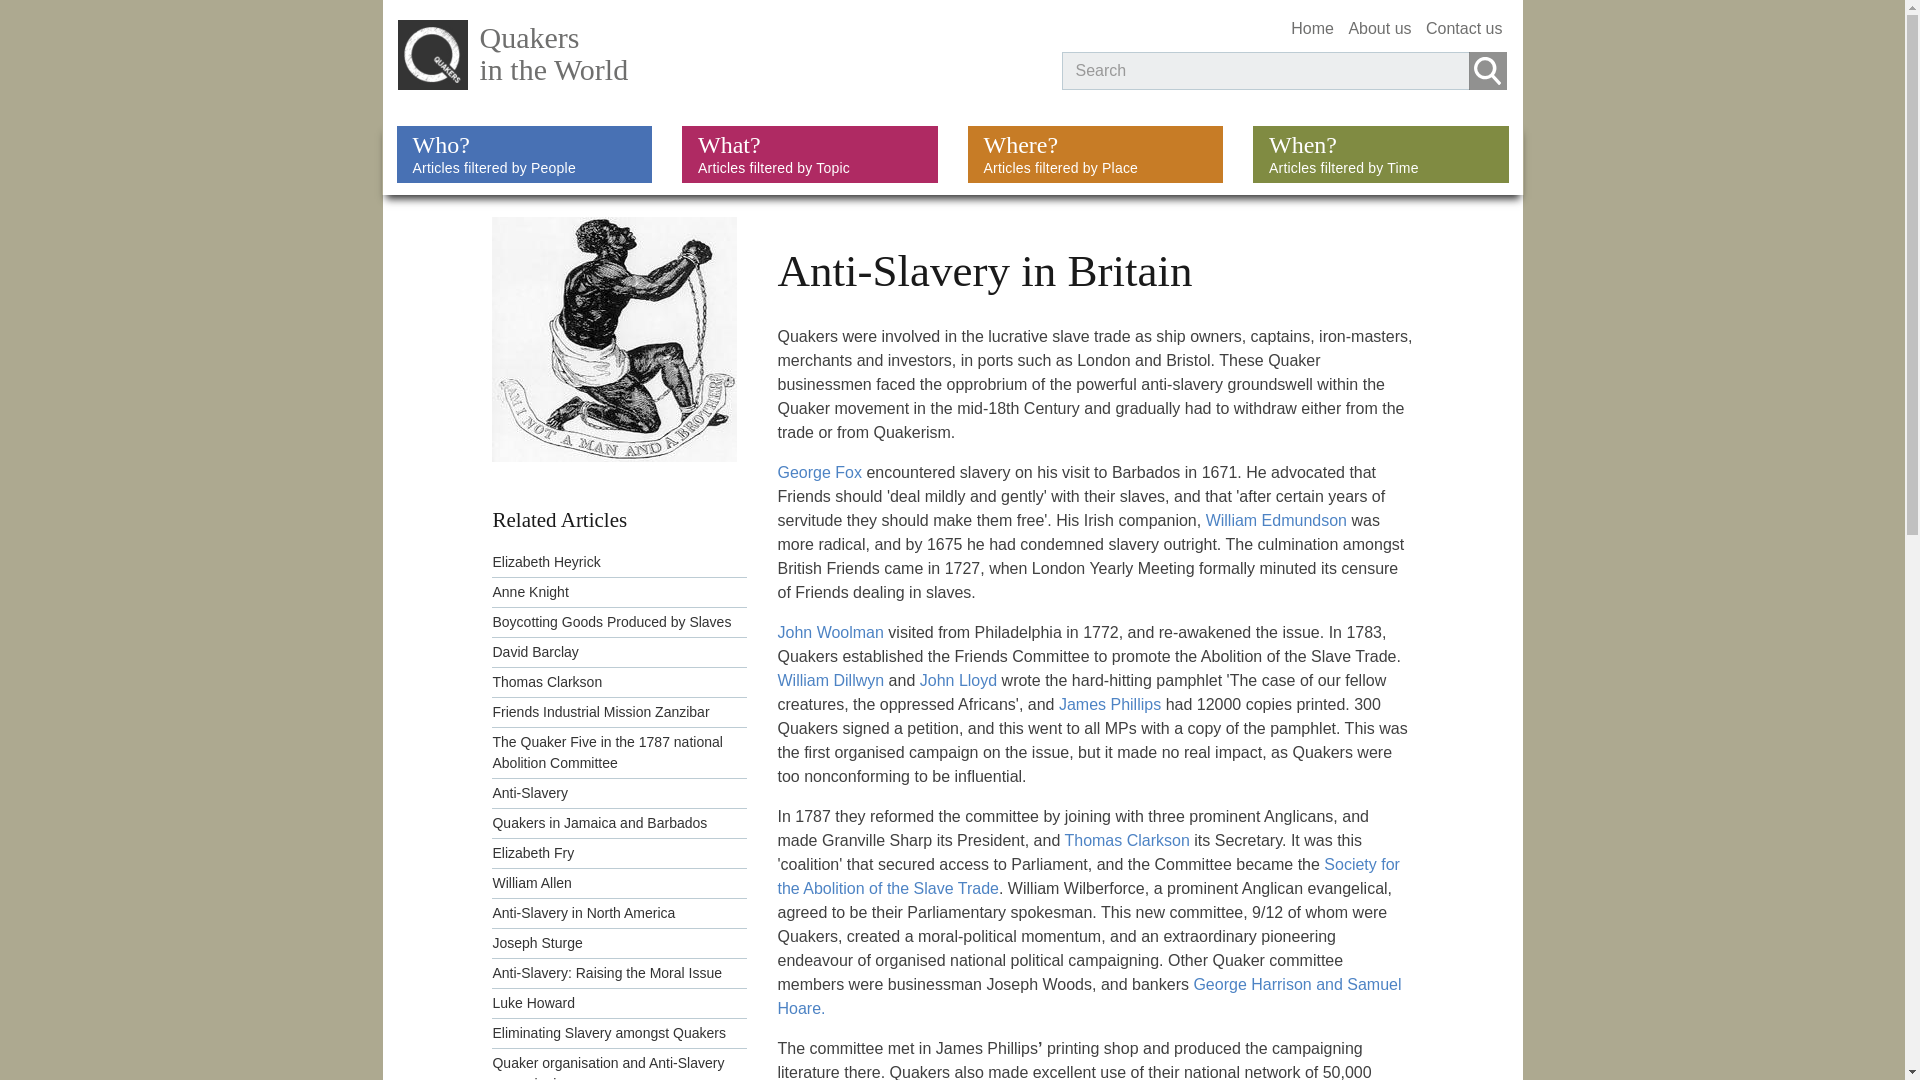  What do you see at coordinates (714, 60) in the screenshot?
I see `Contact us` at bounding box center [714, 60].